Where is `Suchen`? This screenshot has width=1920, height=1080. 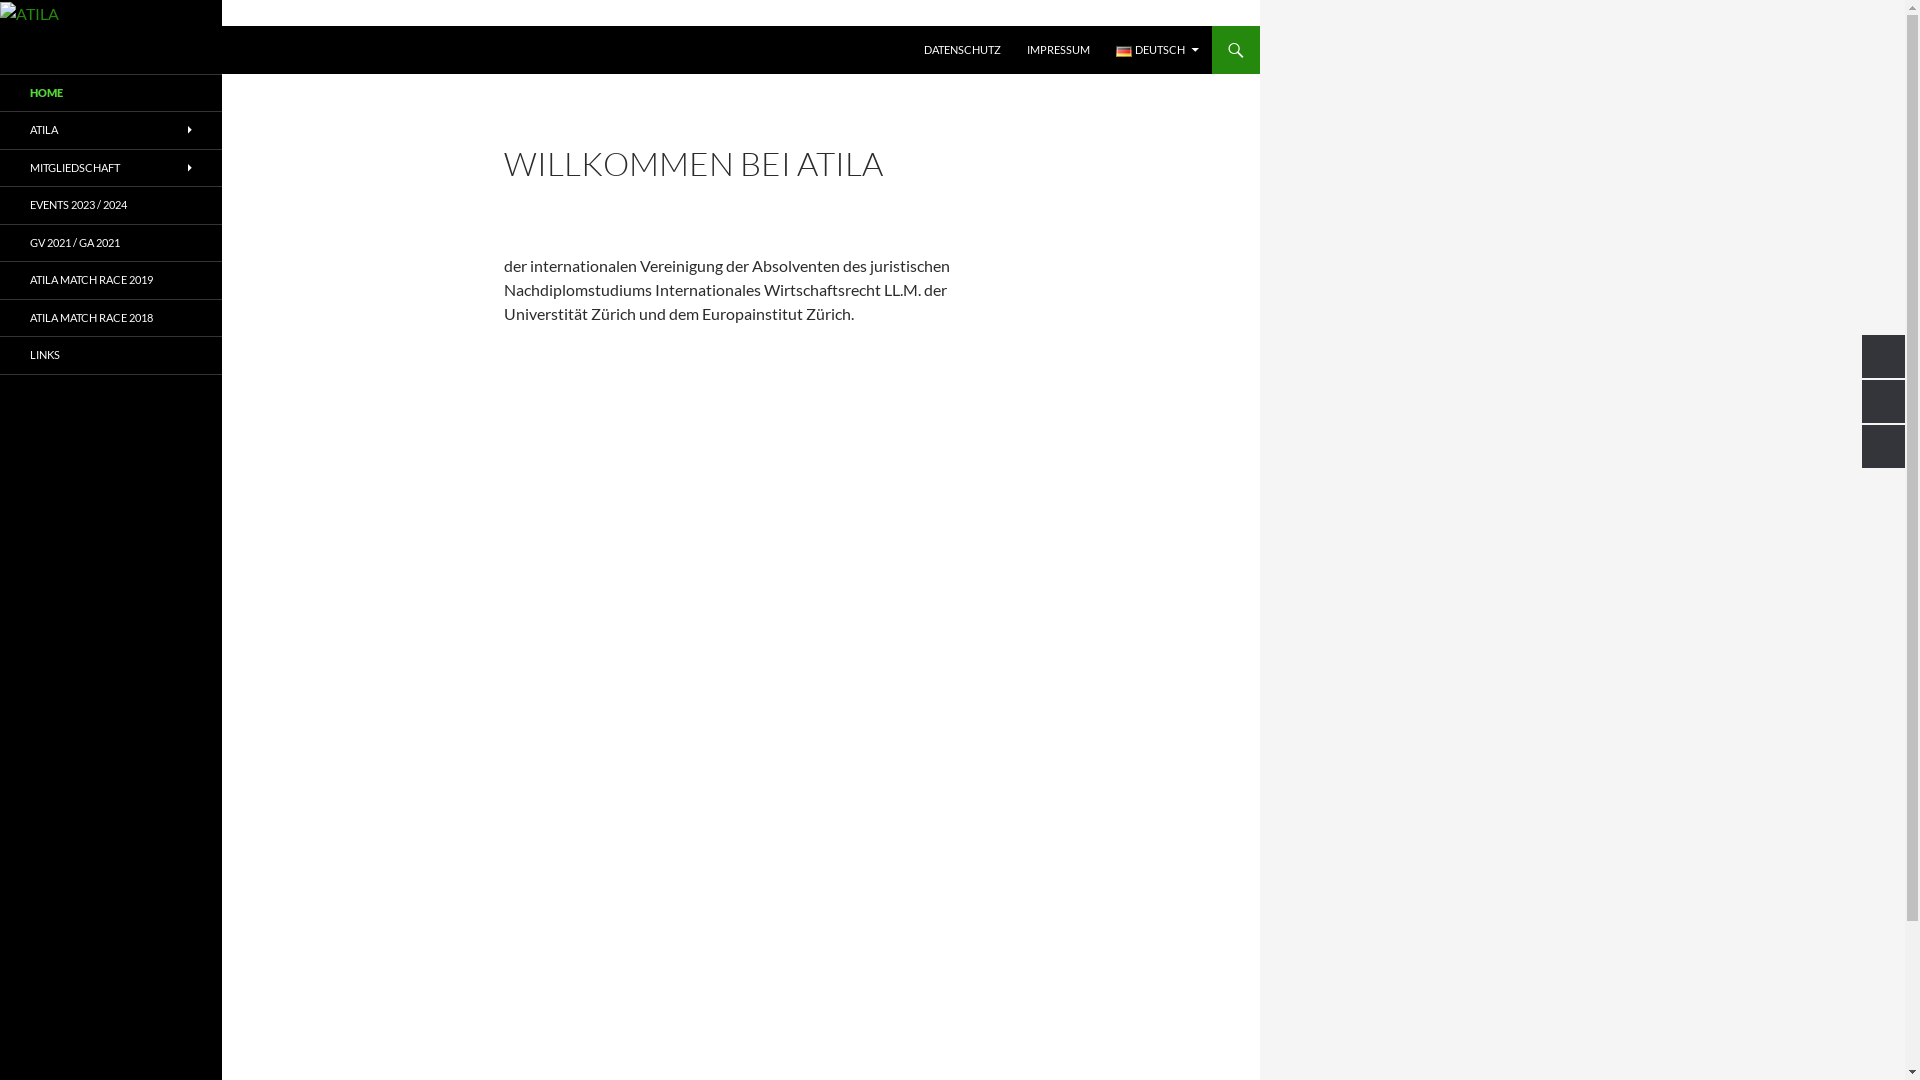 Suchen is located at coordinates (6, 26).